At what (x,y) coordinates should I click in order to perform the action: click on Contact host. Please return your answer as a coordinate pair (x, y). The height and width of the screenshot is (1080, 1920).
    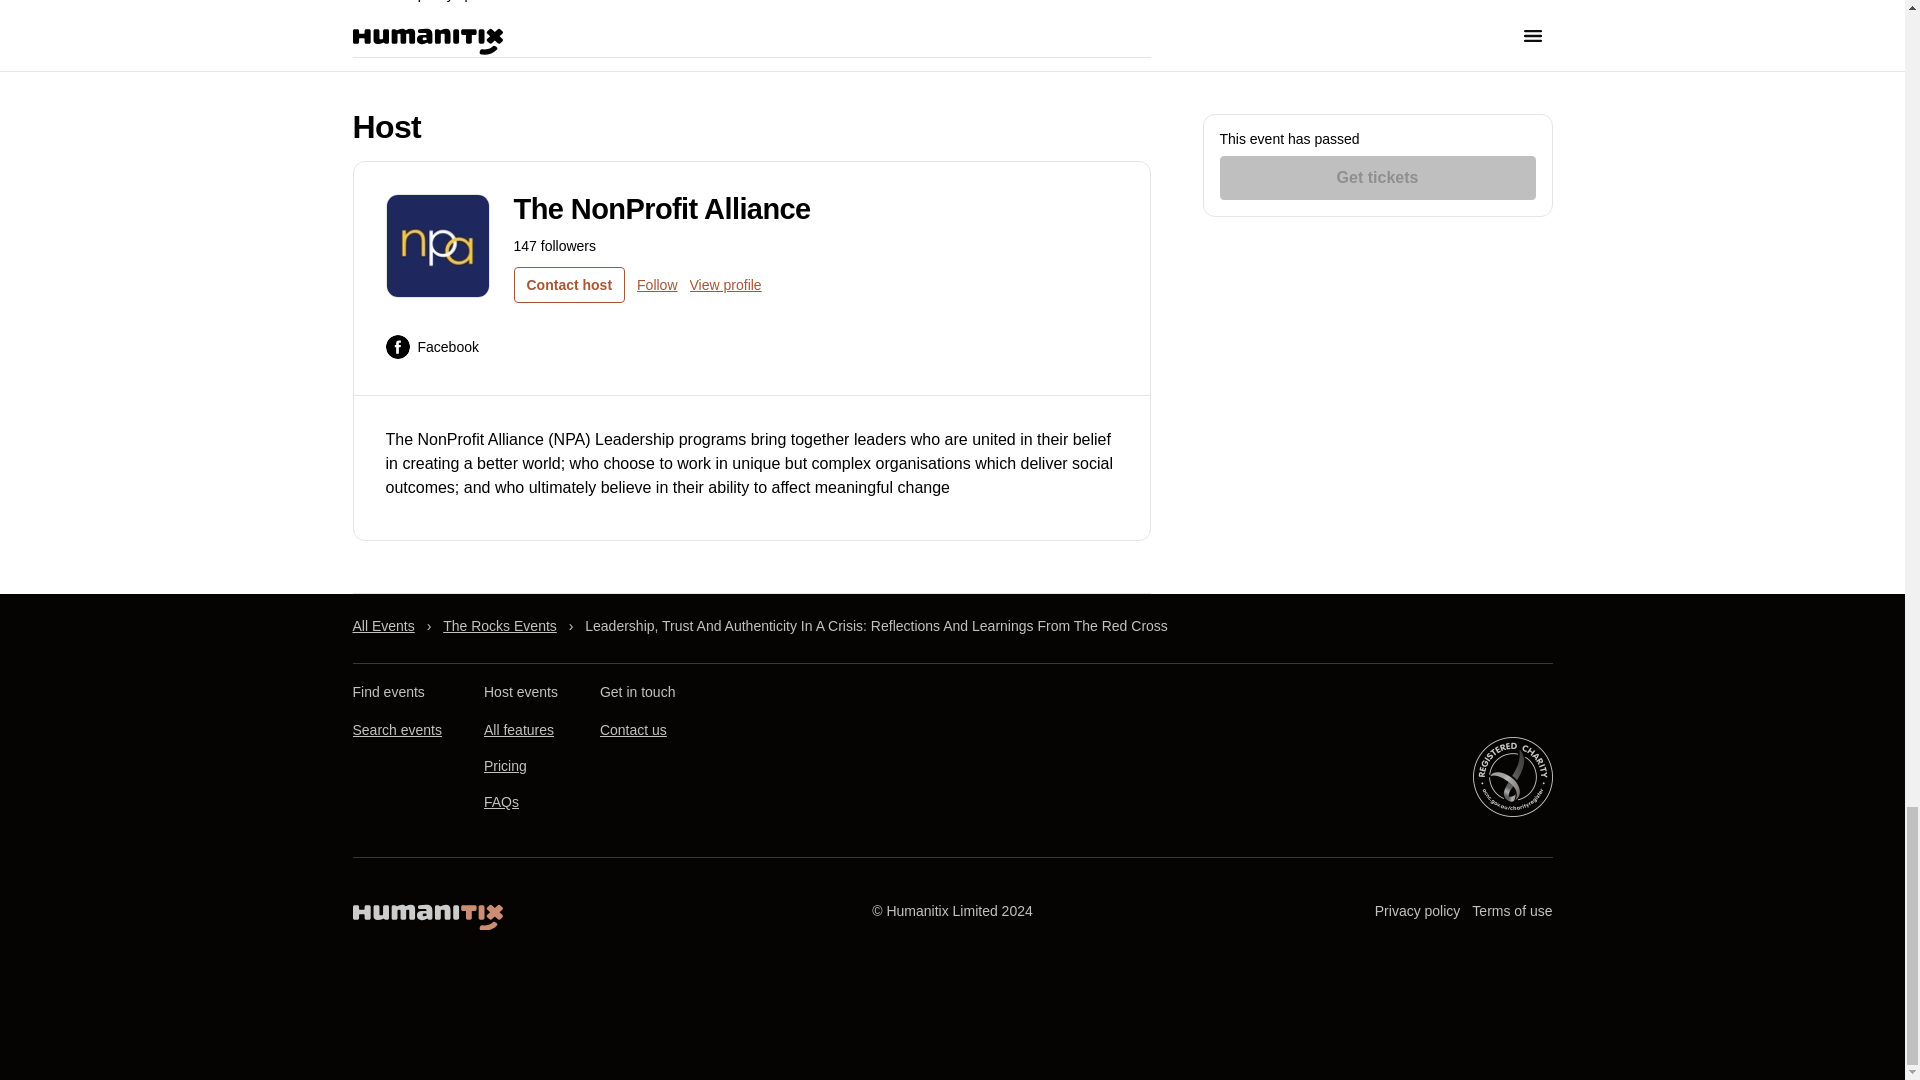
    Looking at the image, I should click on (570, 284).